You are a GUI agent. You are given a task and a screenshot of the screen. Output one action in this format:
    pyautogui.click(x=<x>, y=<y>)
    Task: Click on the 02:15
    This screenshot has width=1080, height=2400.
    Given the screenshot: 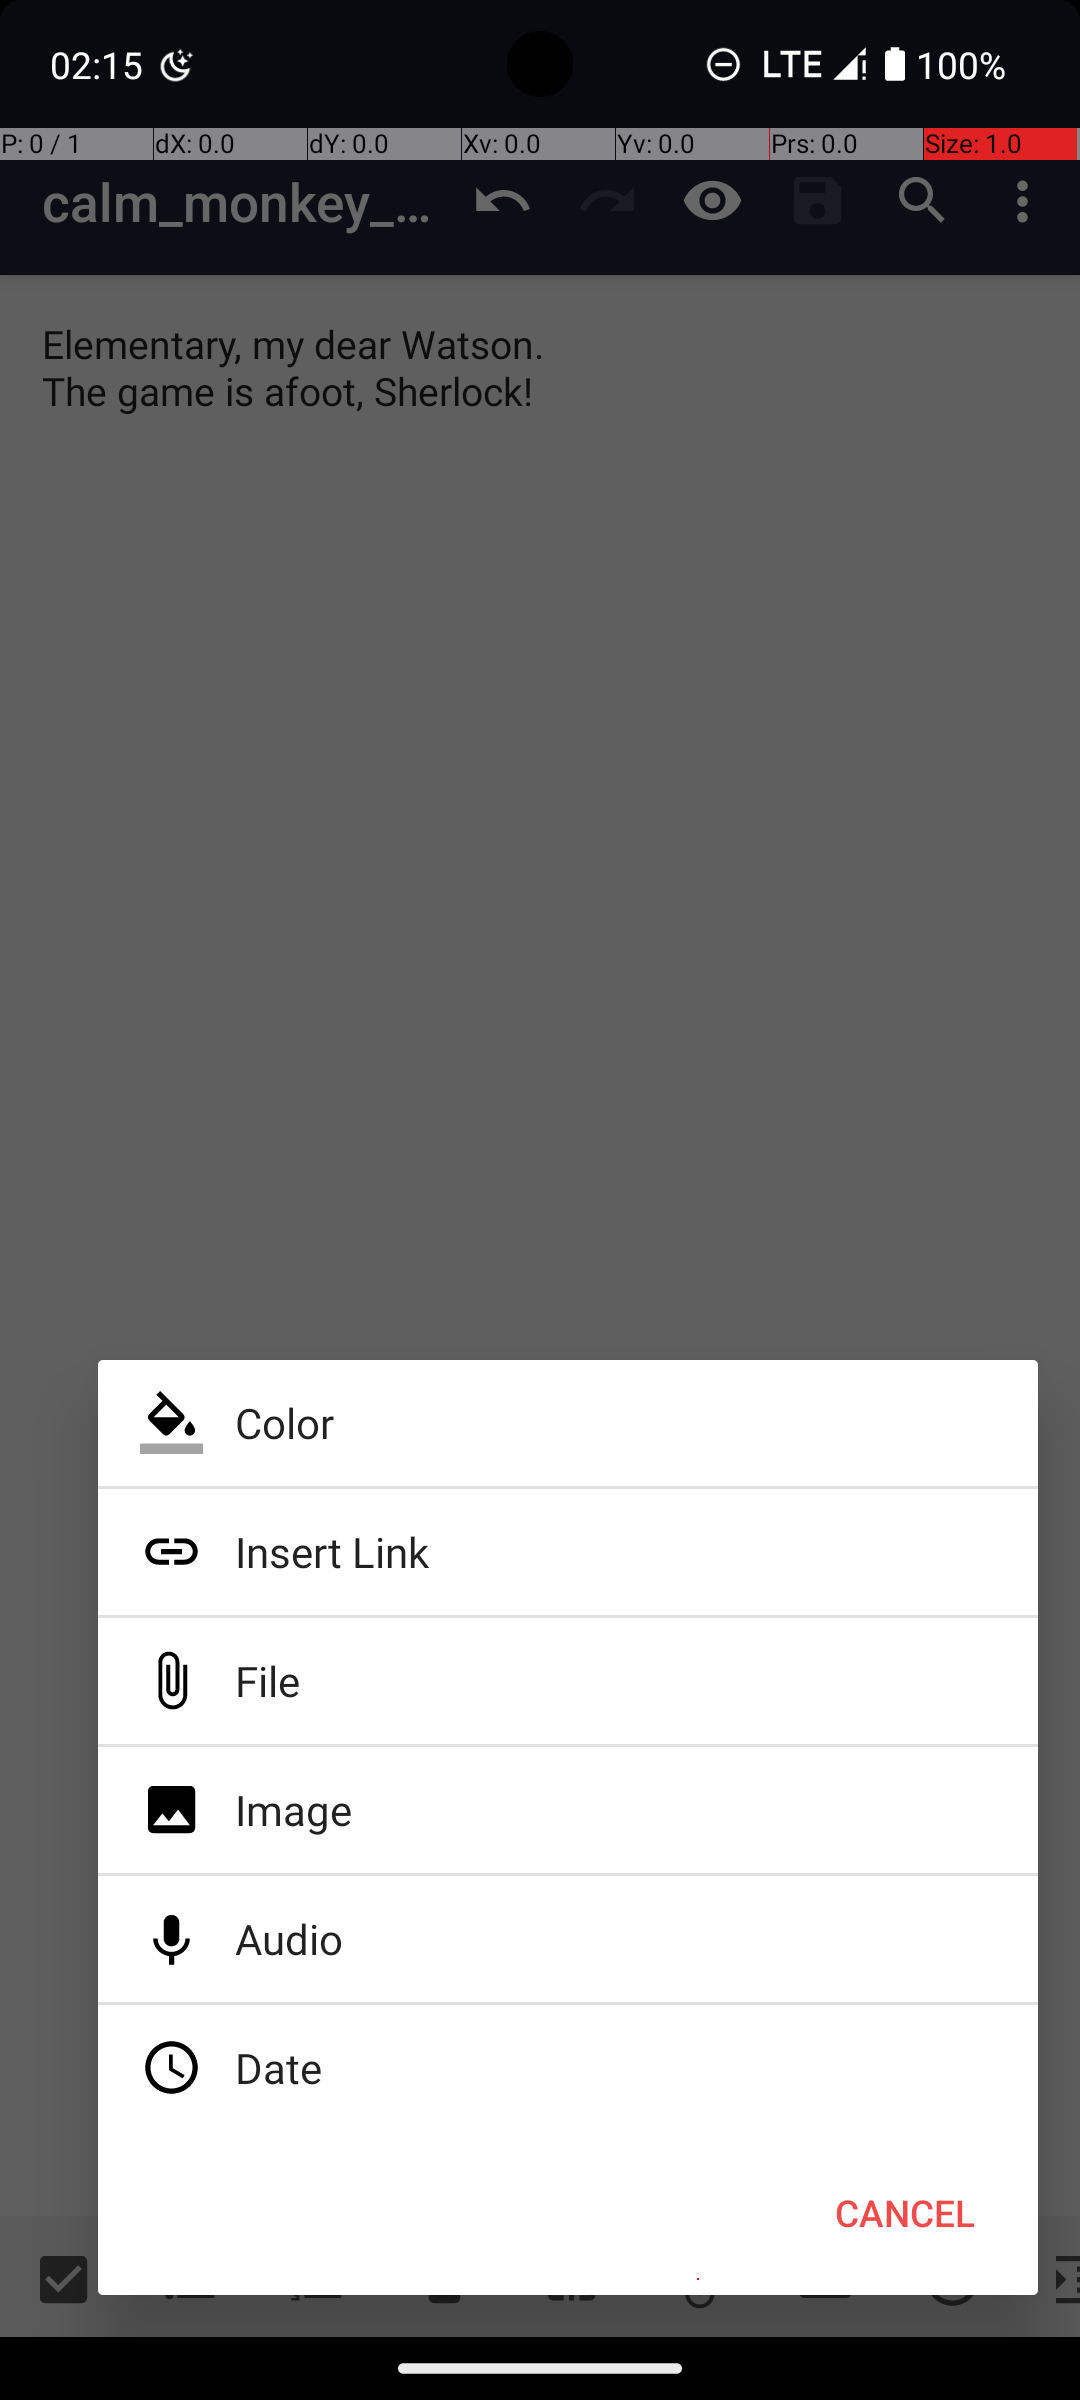 What is the action you would take?
    pyautogui.click(x=99, y=64)
    